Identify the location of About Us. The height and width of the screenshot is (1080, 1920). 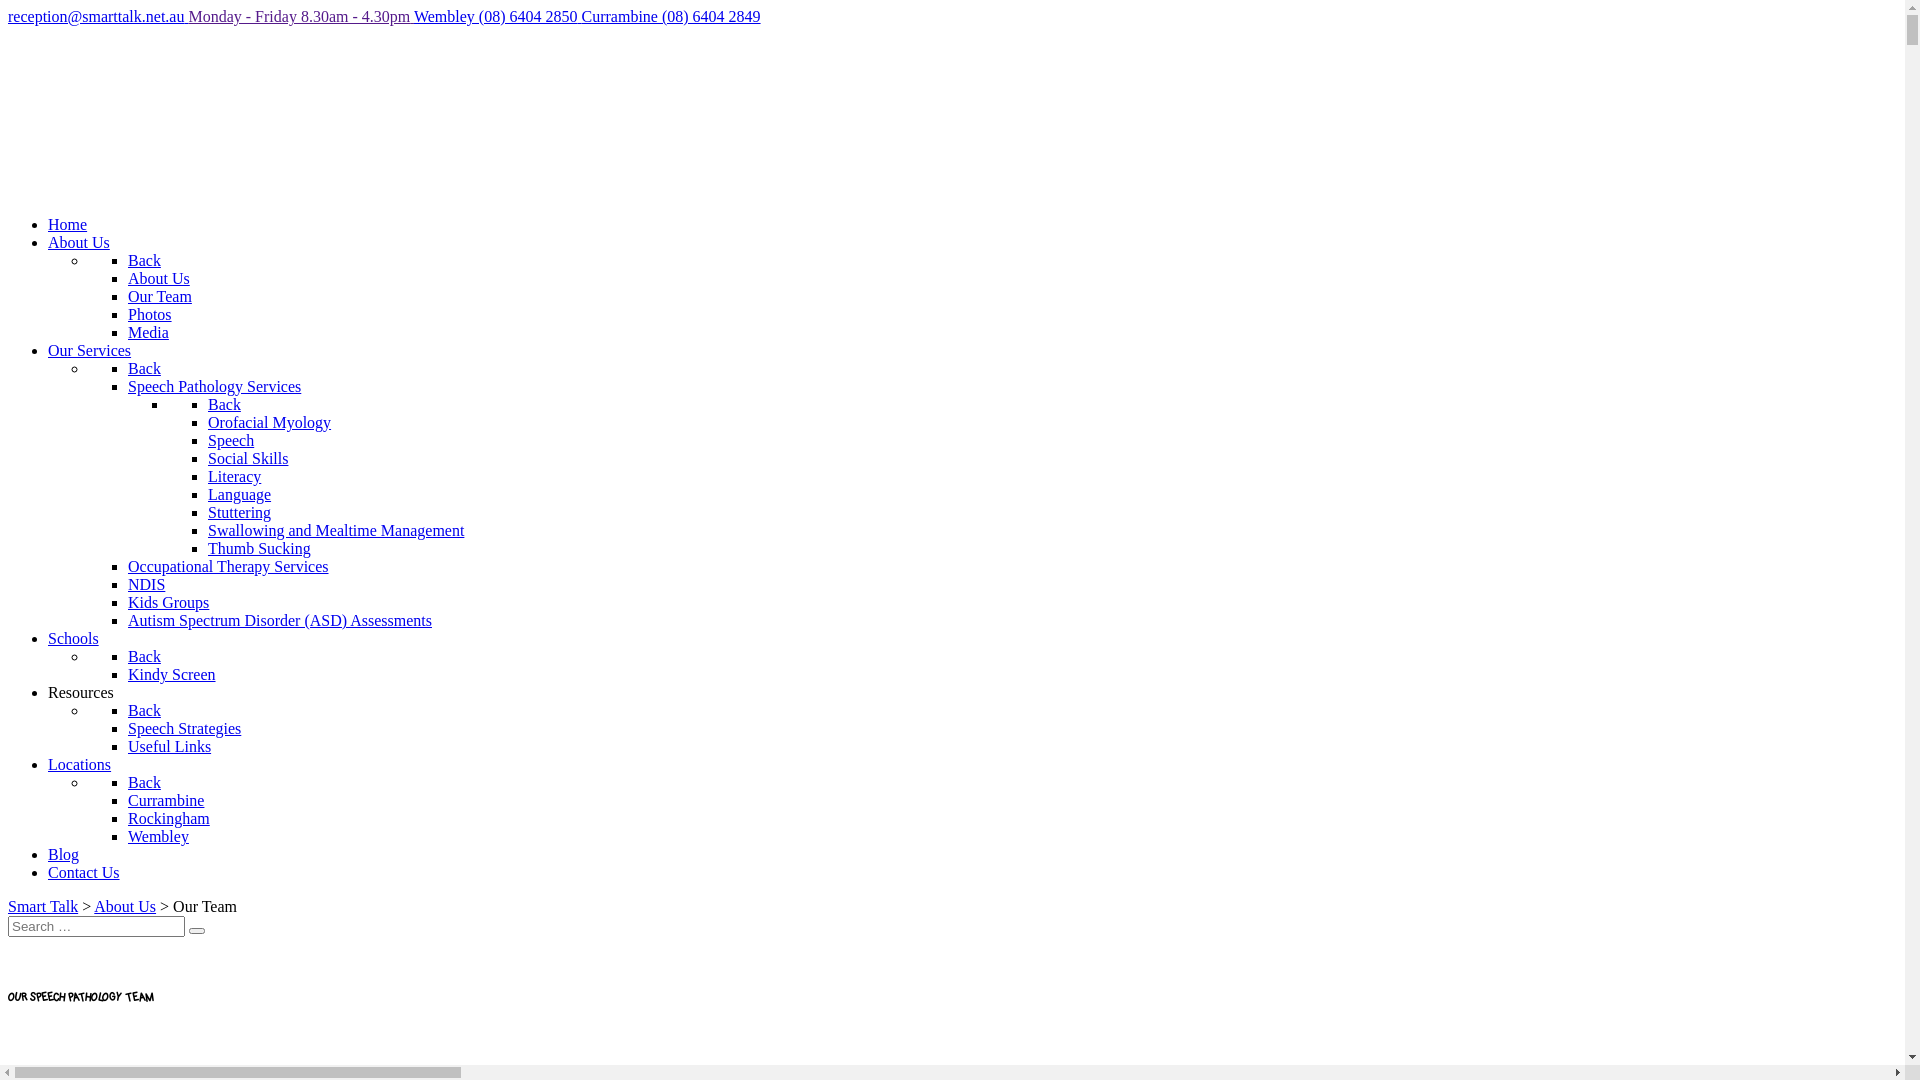
(79, 242).